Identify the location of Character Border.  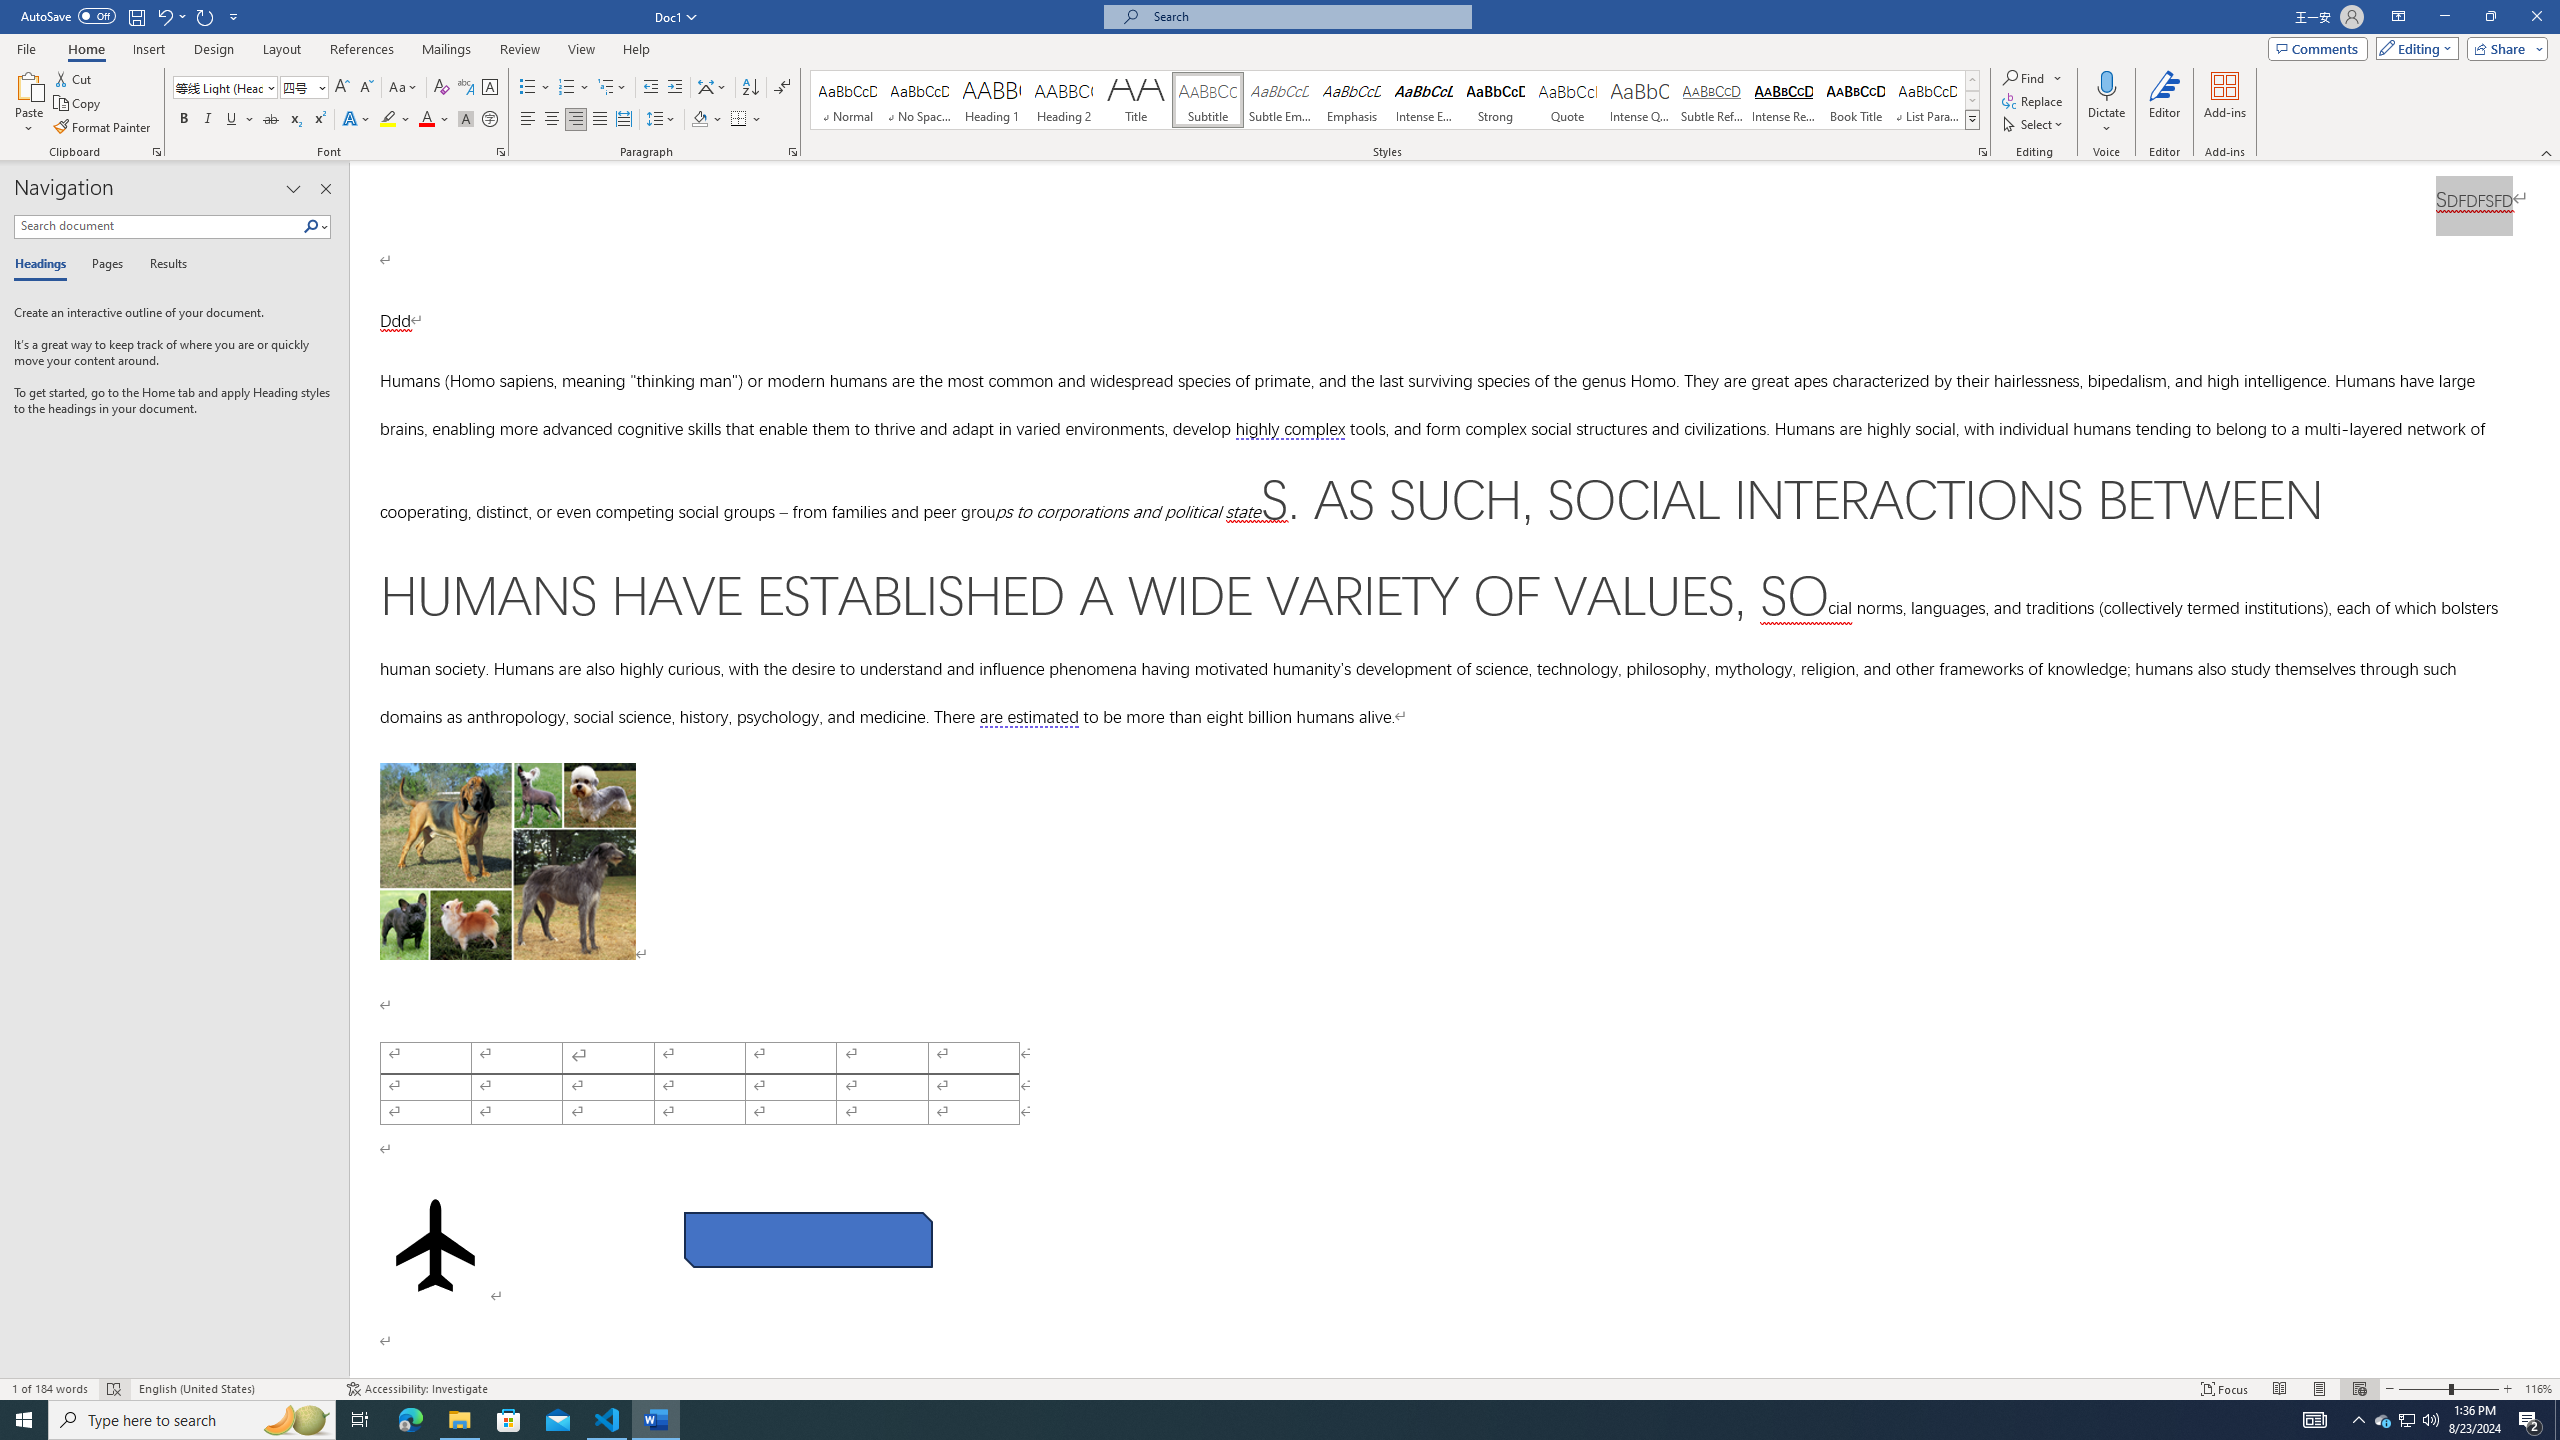
(490, 88).